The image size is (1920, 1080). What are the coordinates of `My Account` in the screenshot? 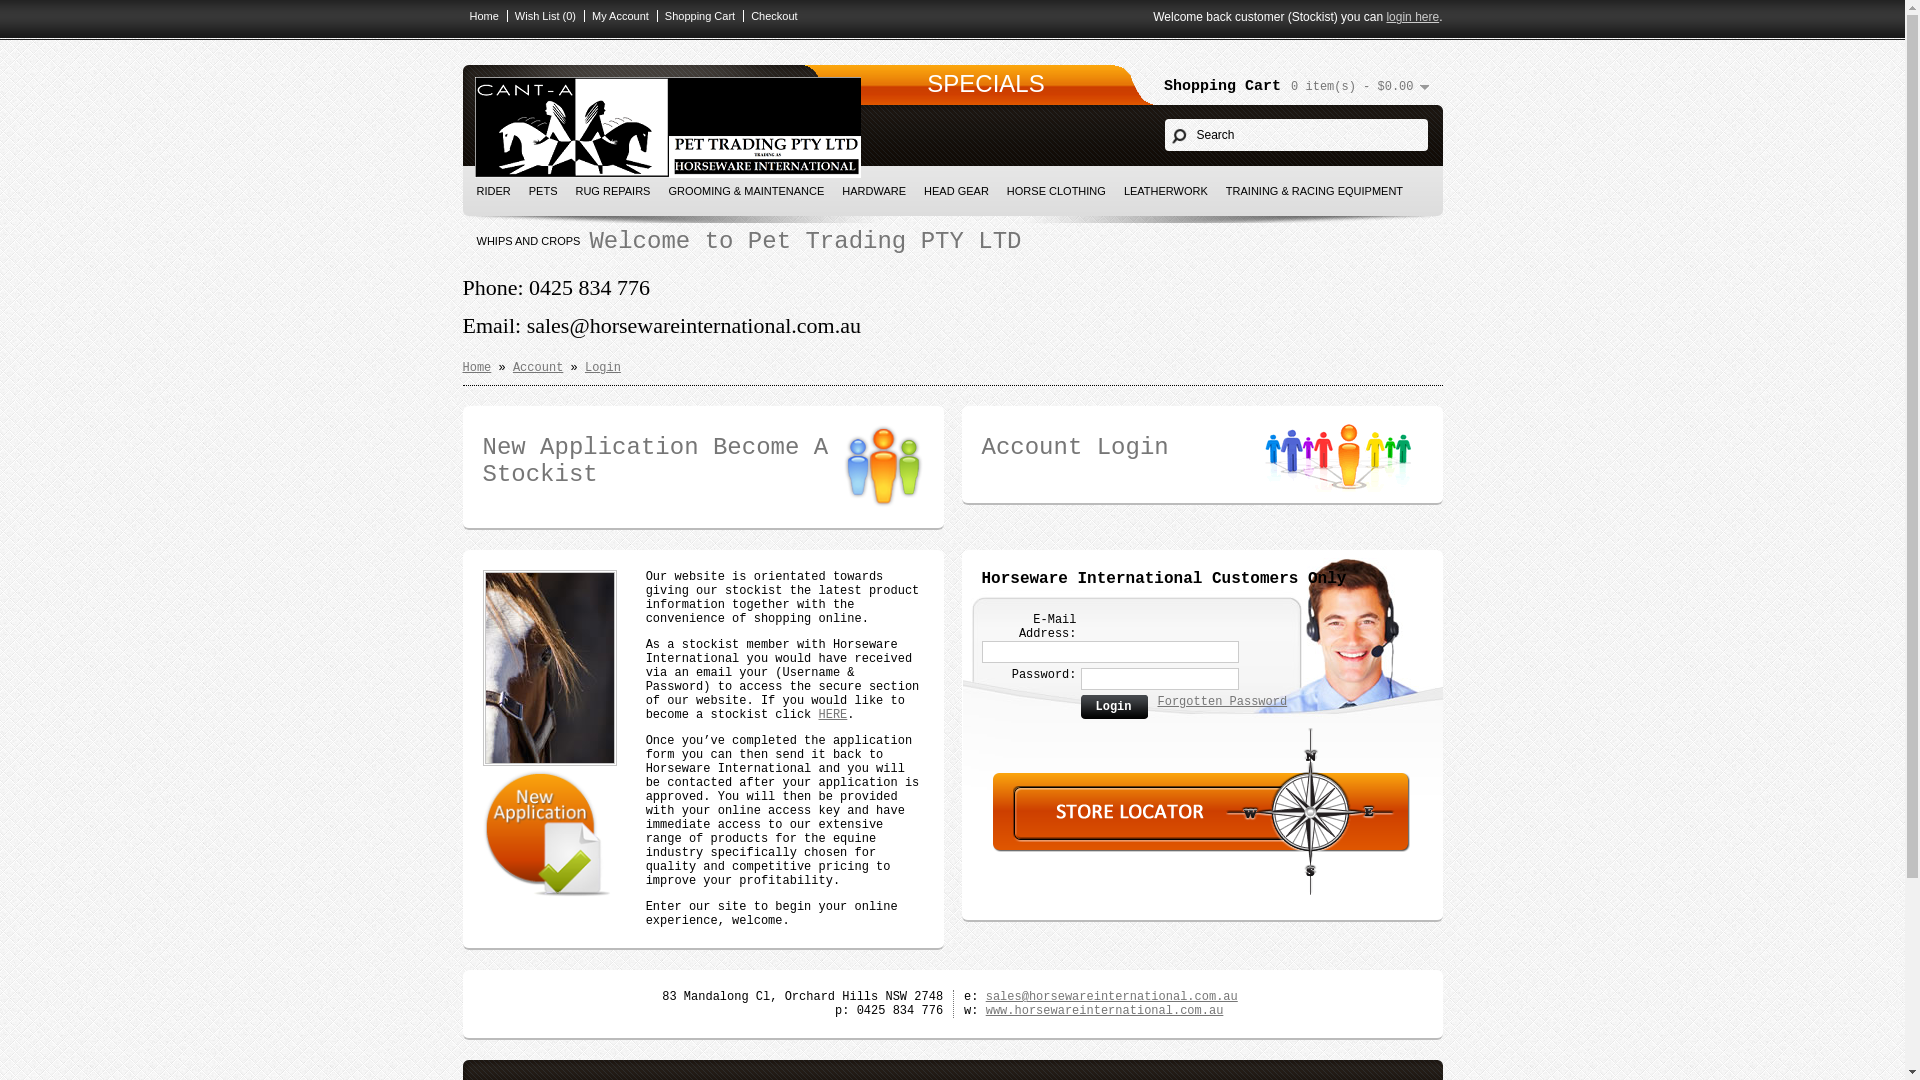 It's located at (616, 16).